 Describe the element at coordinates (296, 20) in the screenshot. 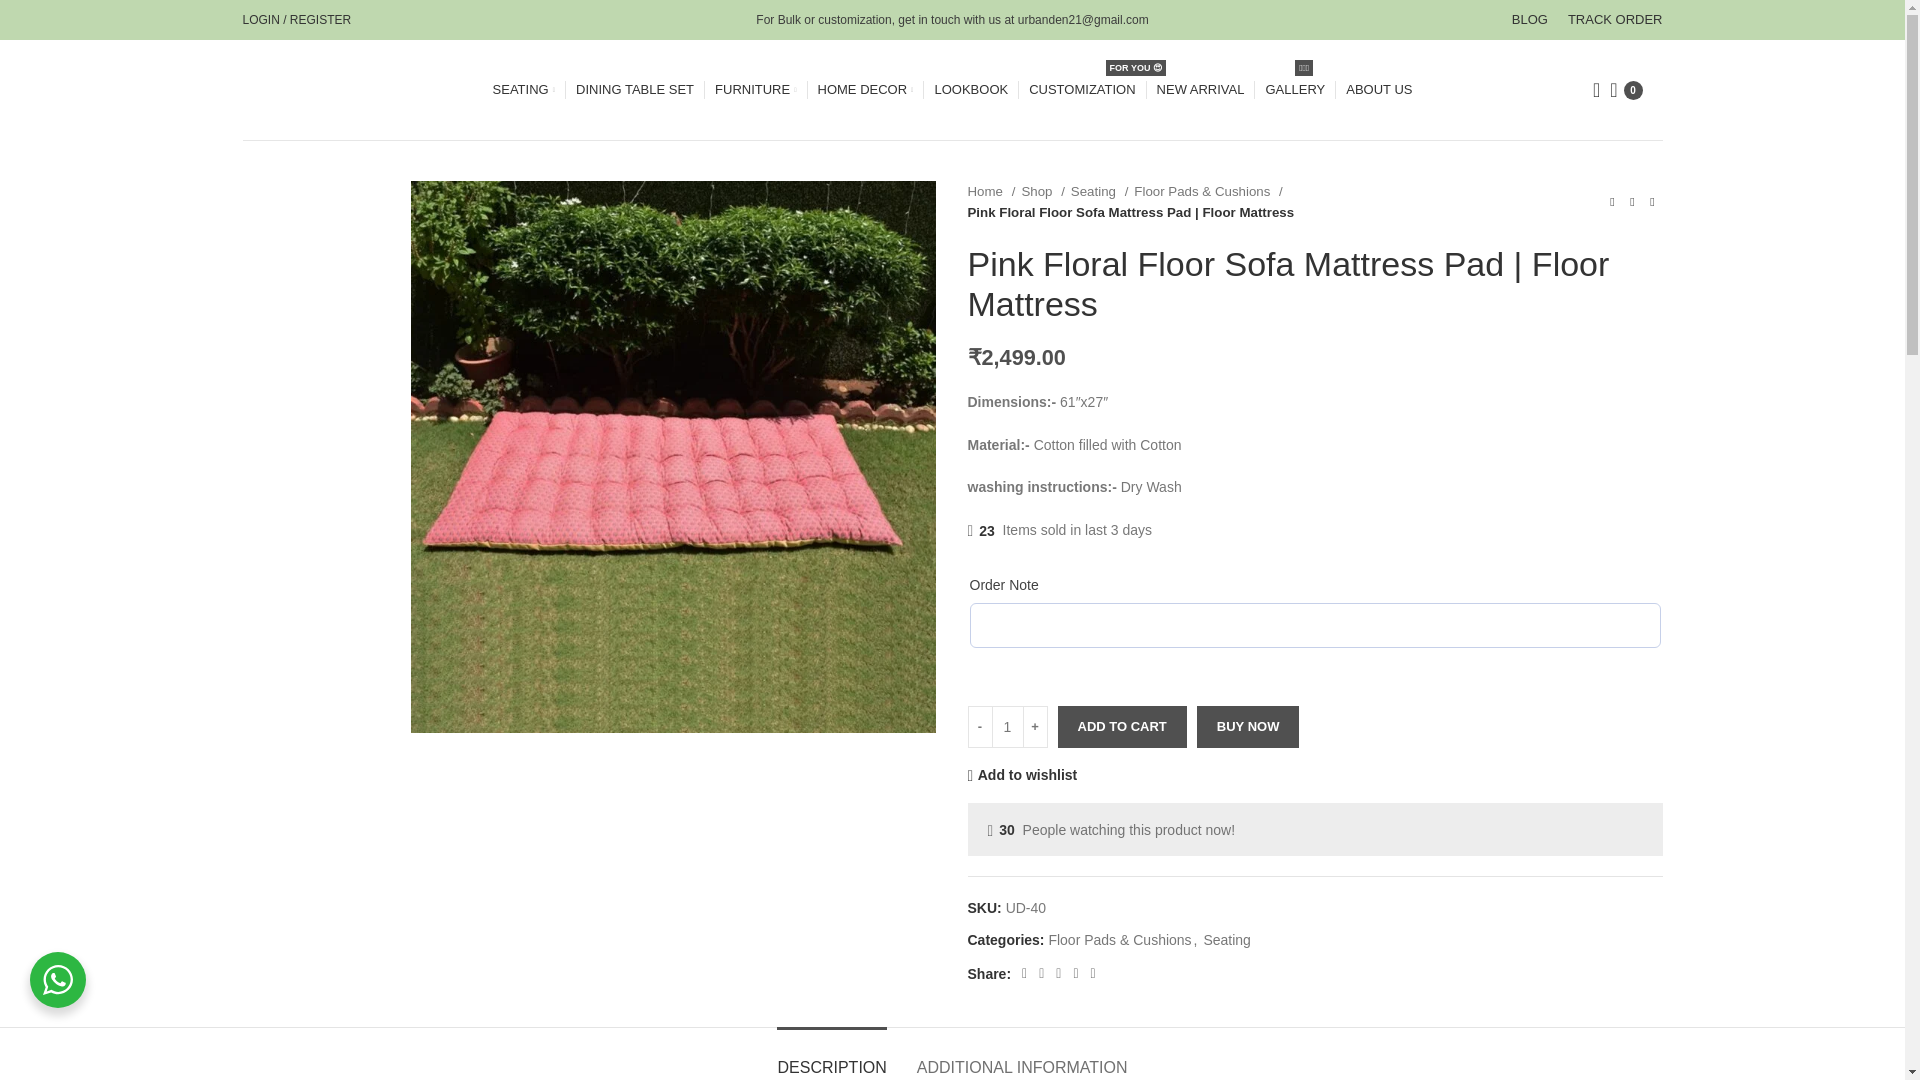

I see `My account` at that location.